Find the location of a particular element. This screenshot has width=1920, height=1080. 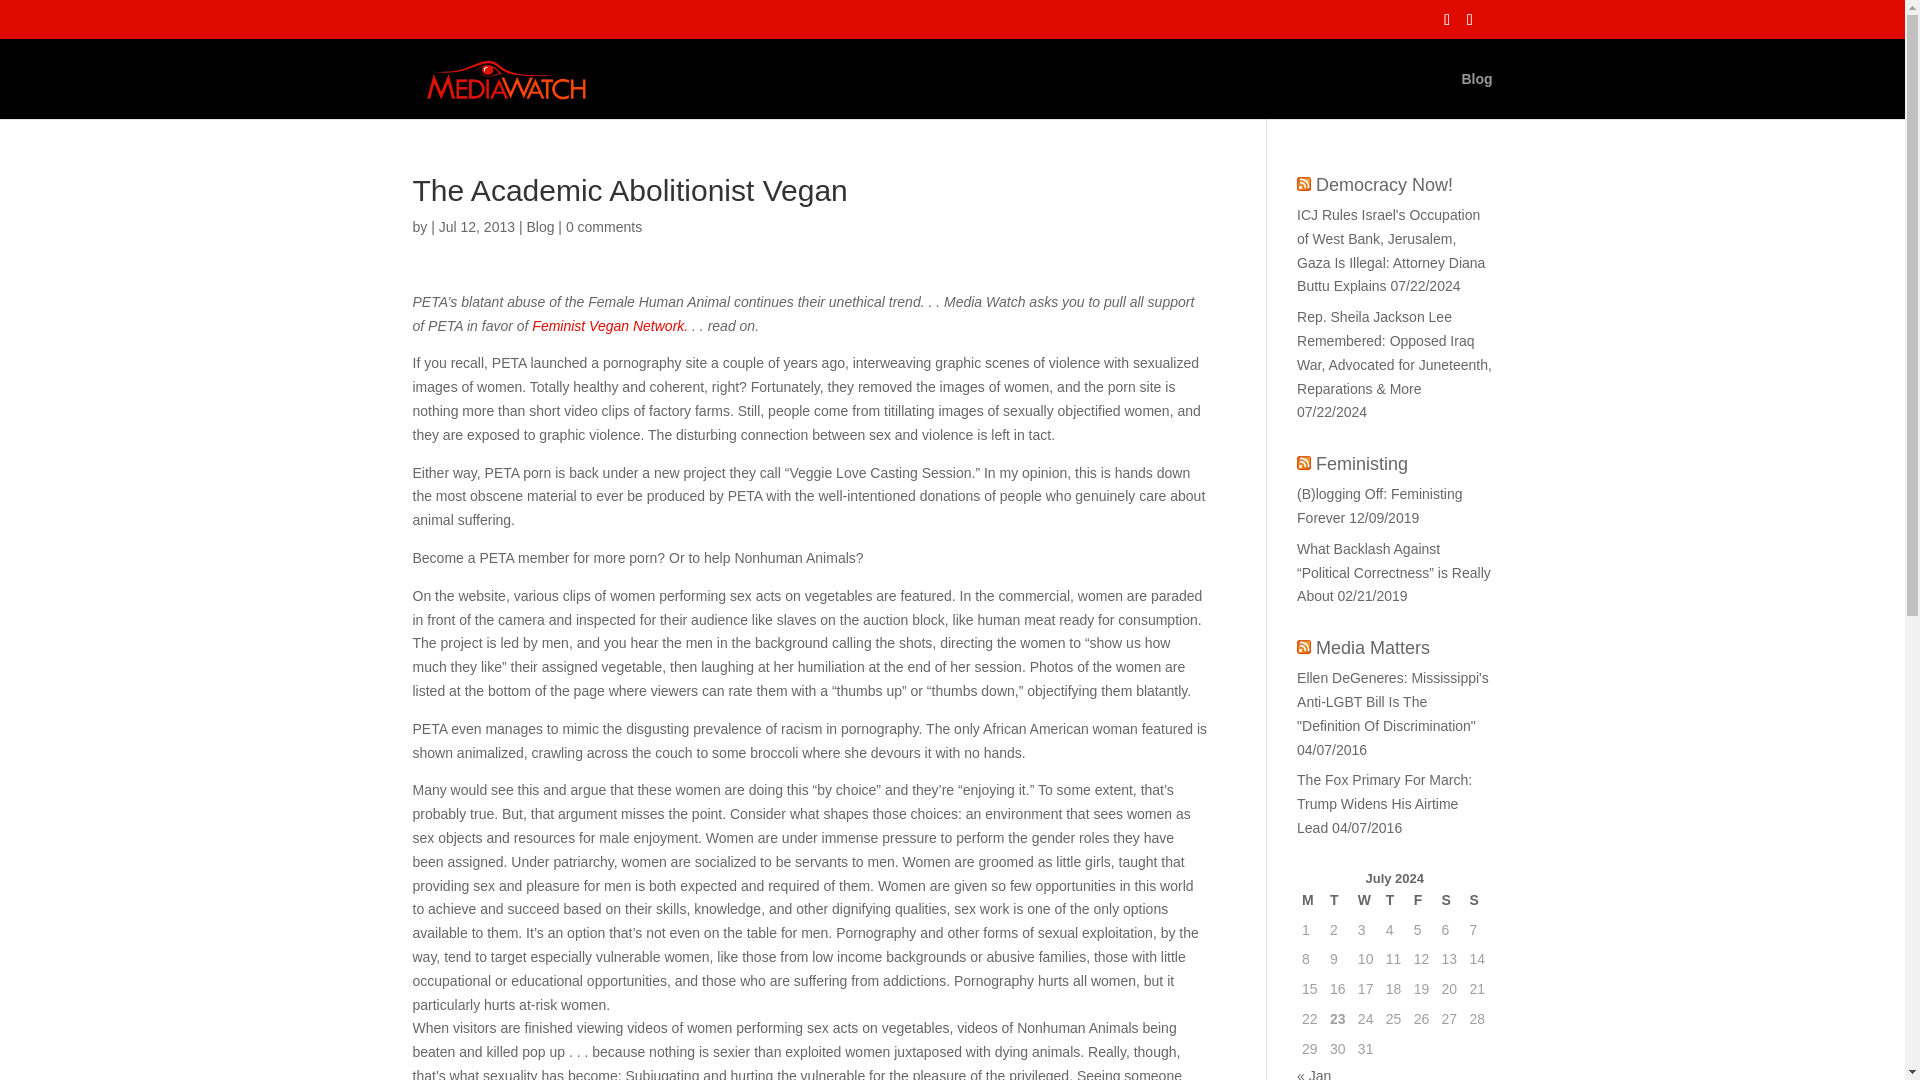

Monday is located at coordinates (1310, 900).